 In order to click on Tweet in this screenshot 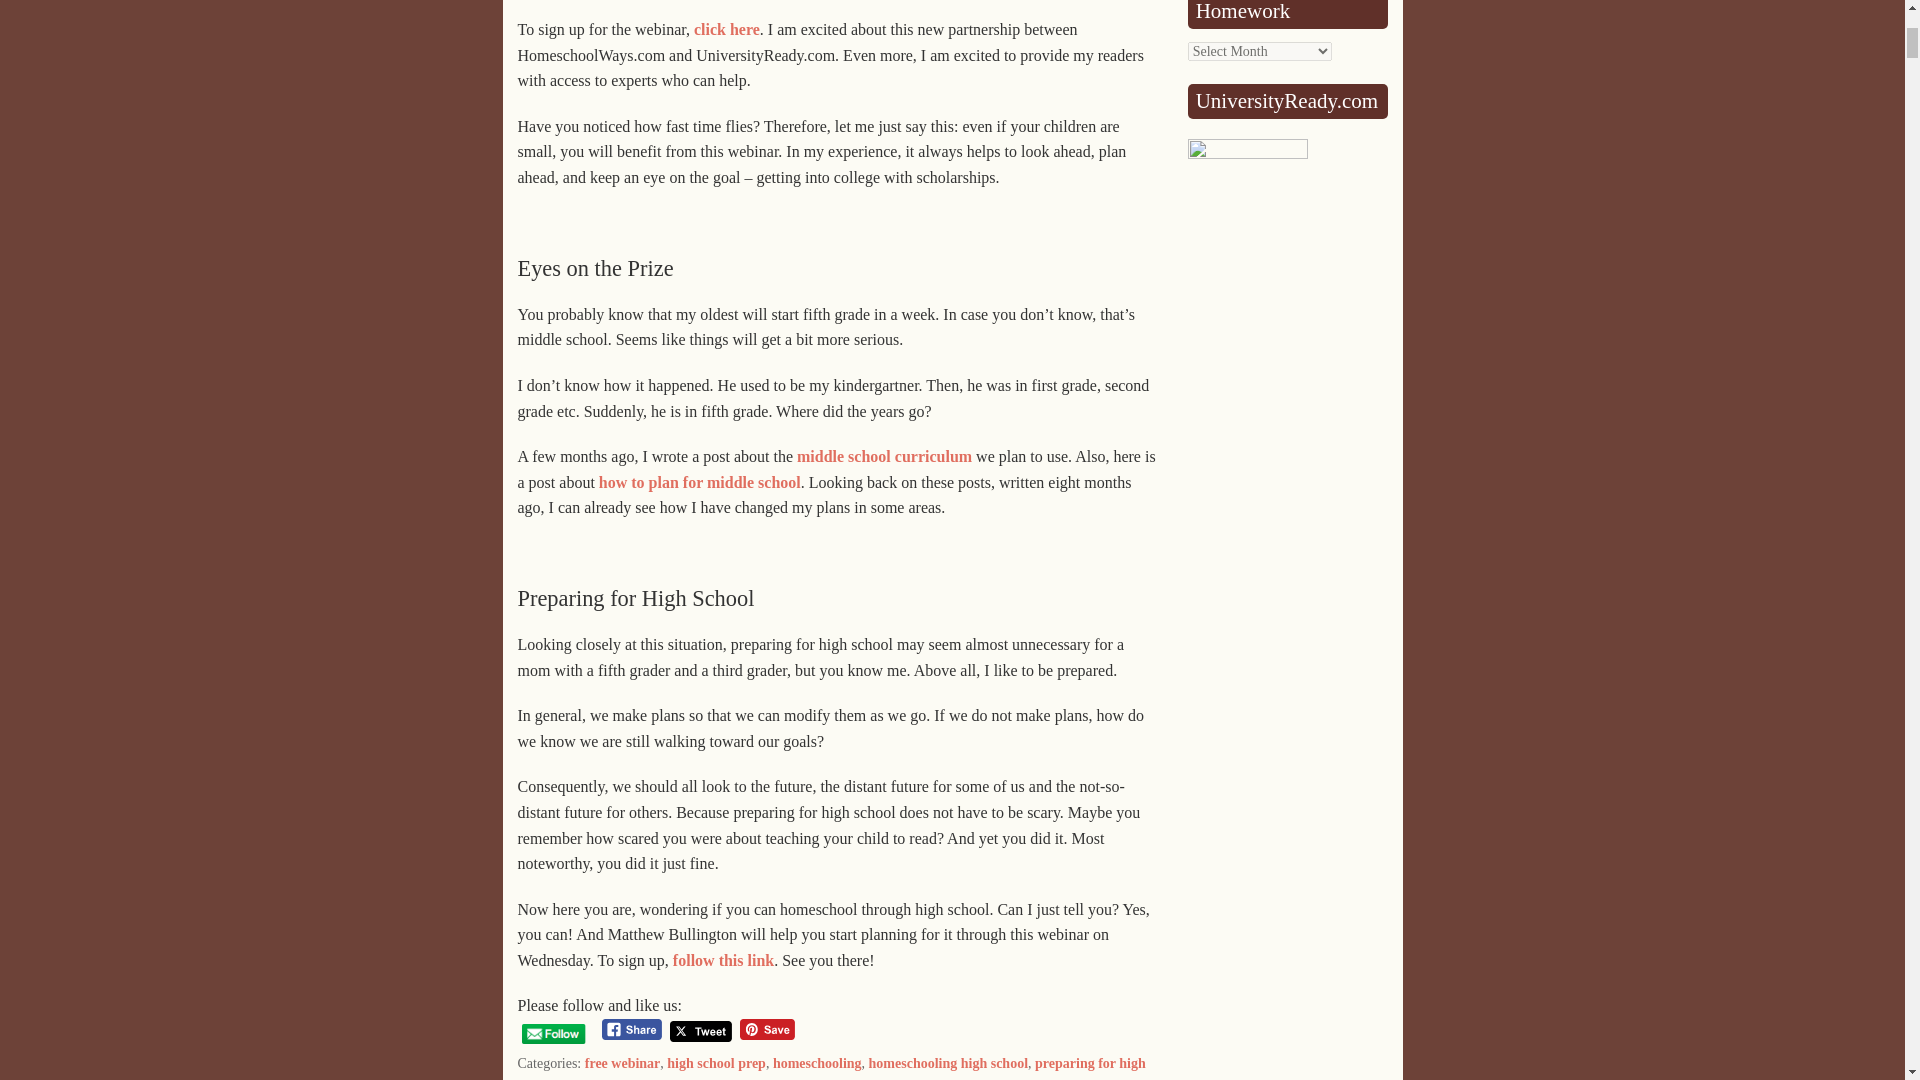, I will do `click(700, 1031)`.